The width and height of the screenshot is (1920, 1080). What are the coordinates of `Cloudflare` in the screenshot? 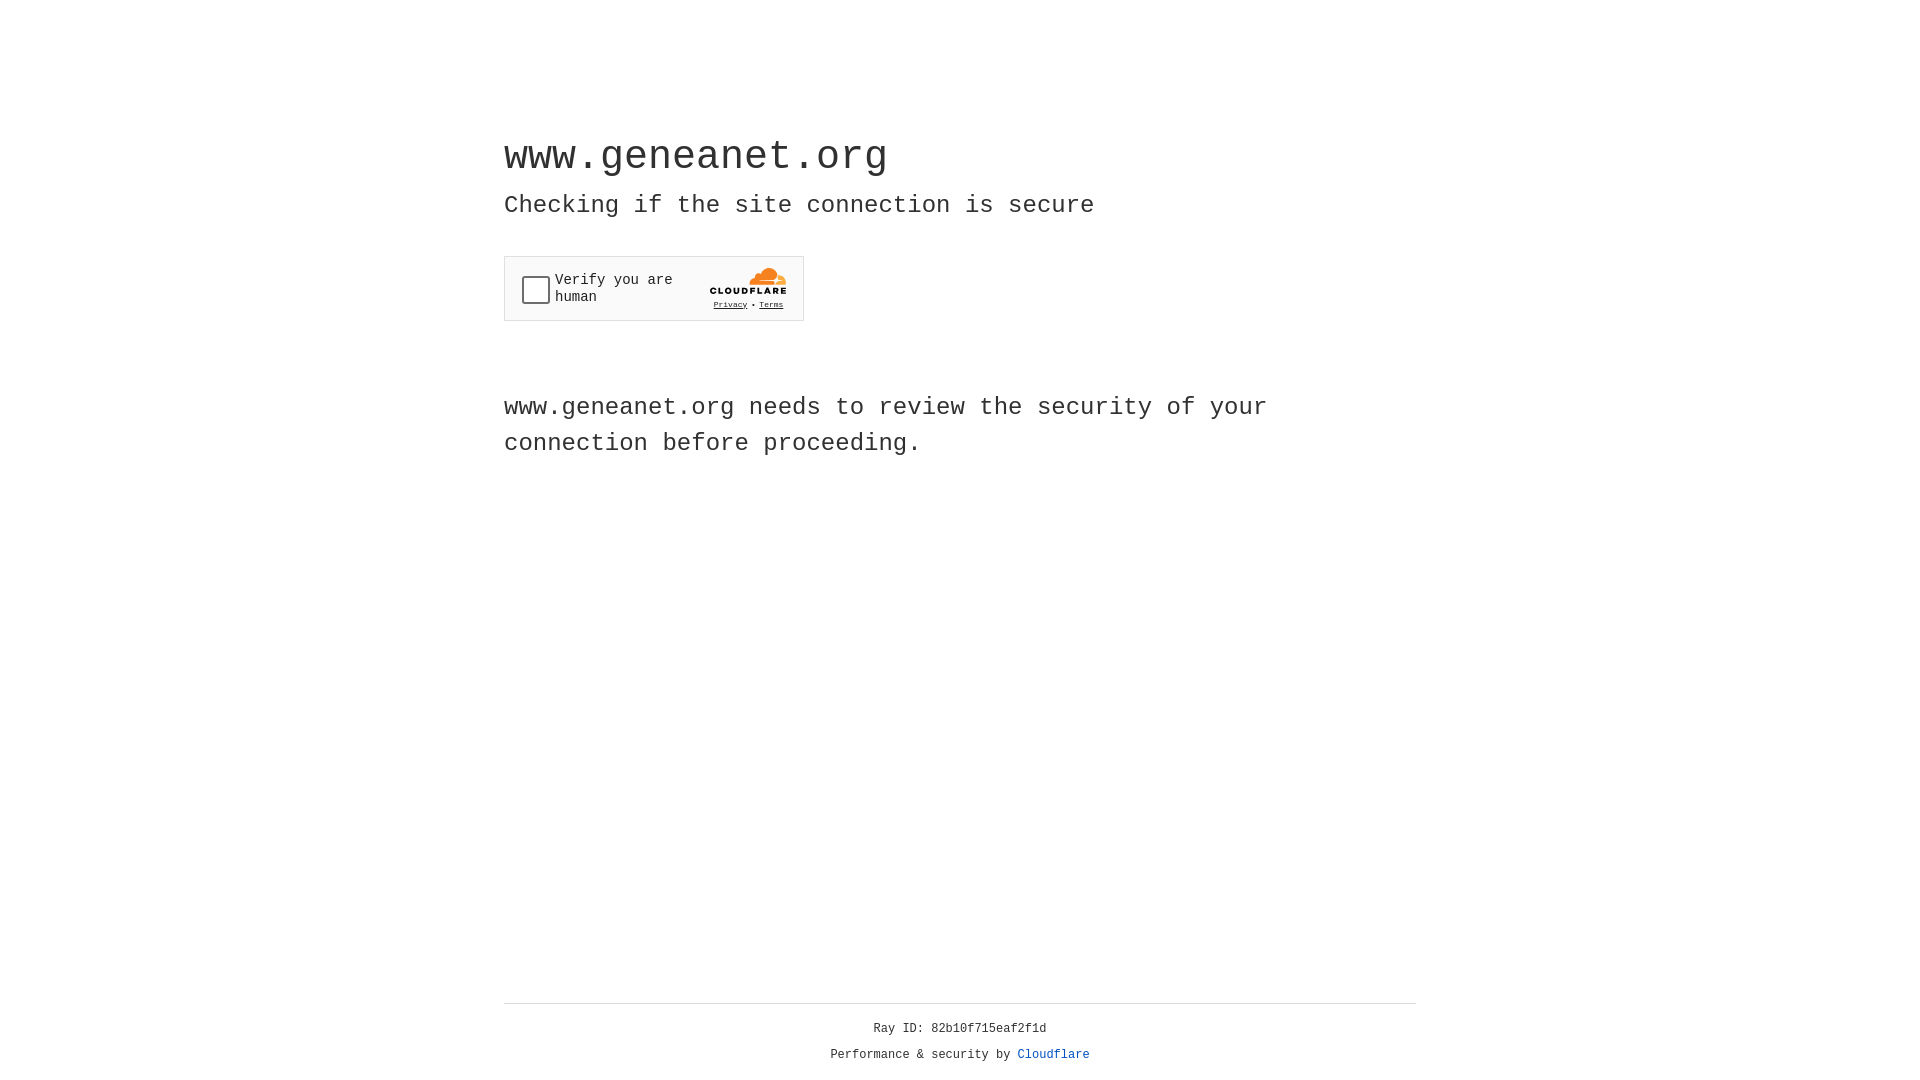 It's located at (1054, 1055).